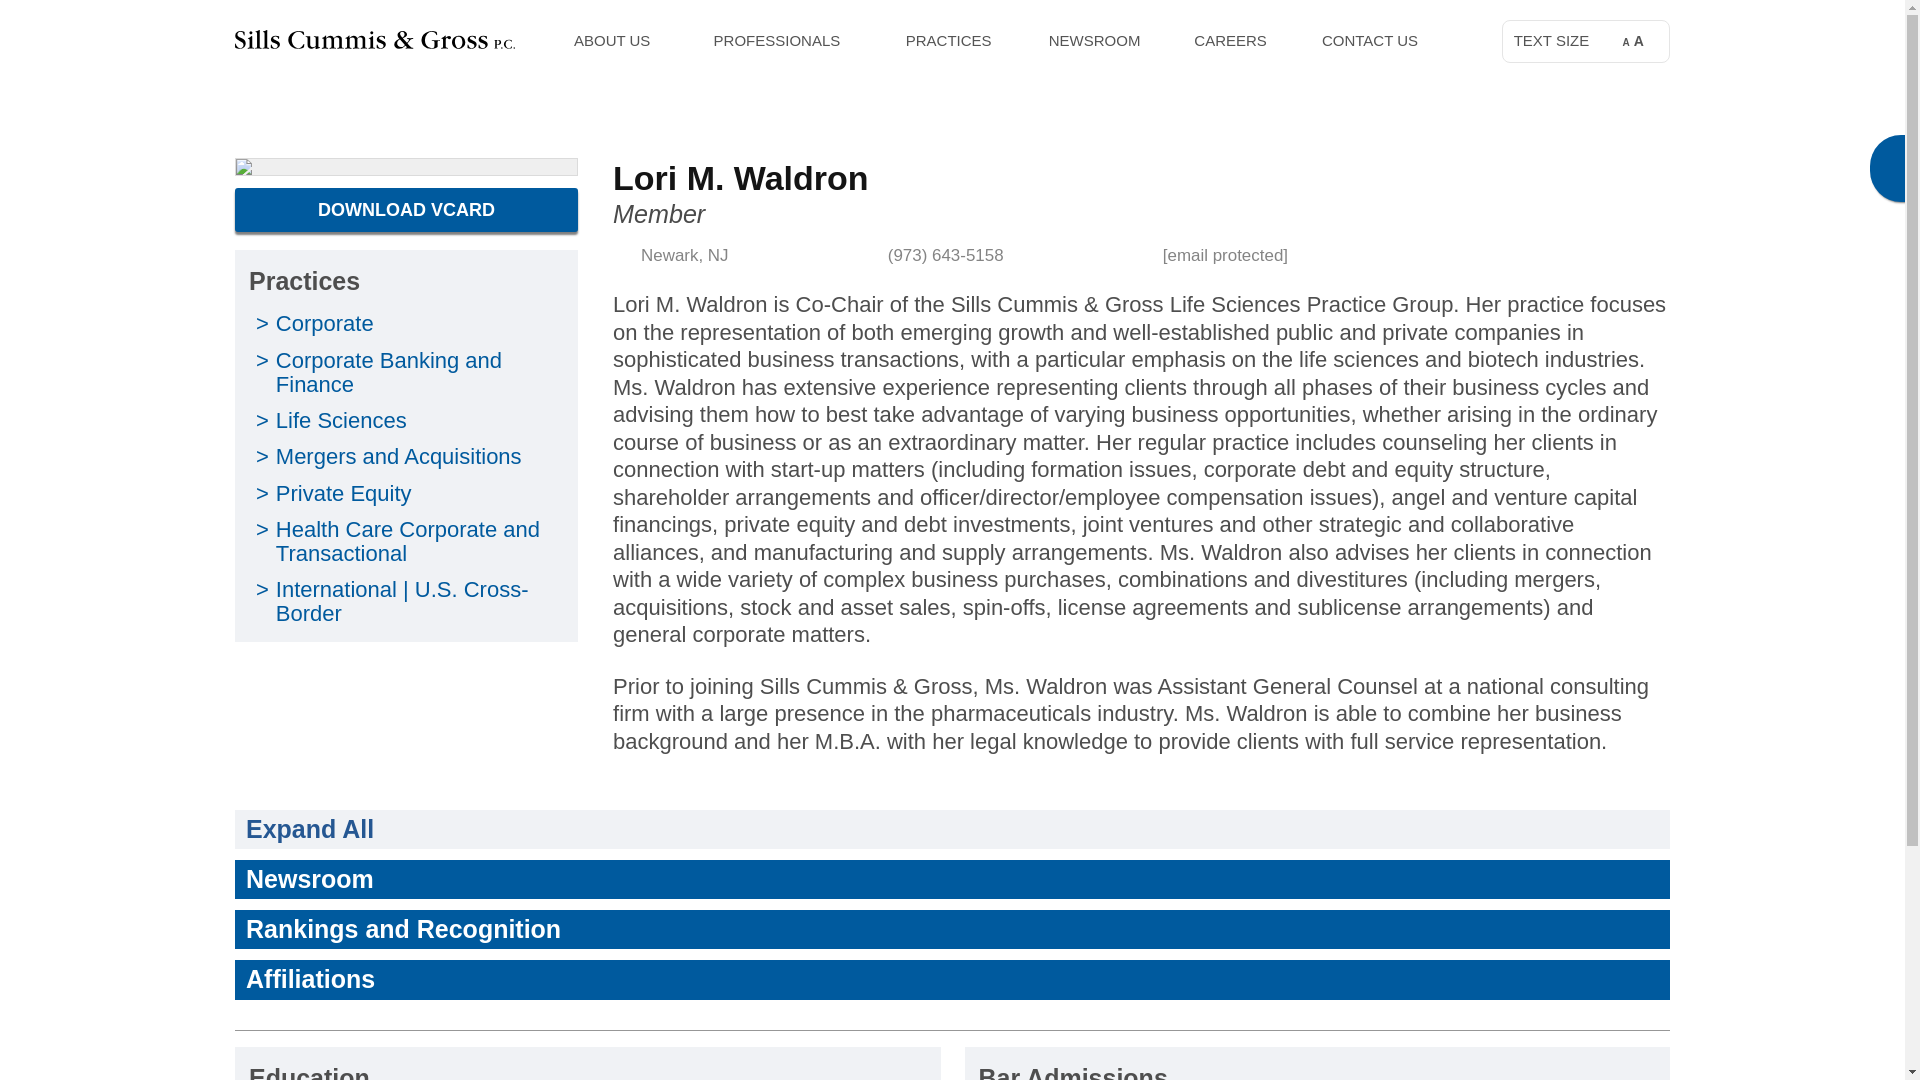 This screenshot has height=1080, width=1920. Describe the element at coordinates (1230, 40) in the screenshot. I see `CAREERS` at that location.